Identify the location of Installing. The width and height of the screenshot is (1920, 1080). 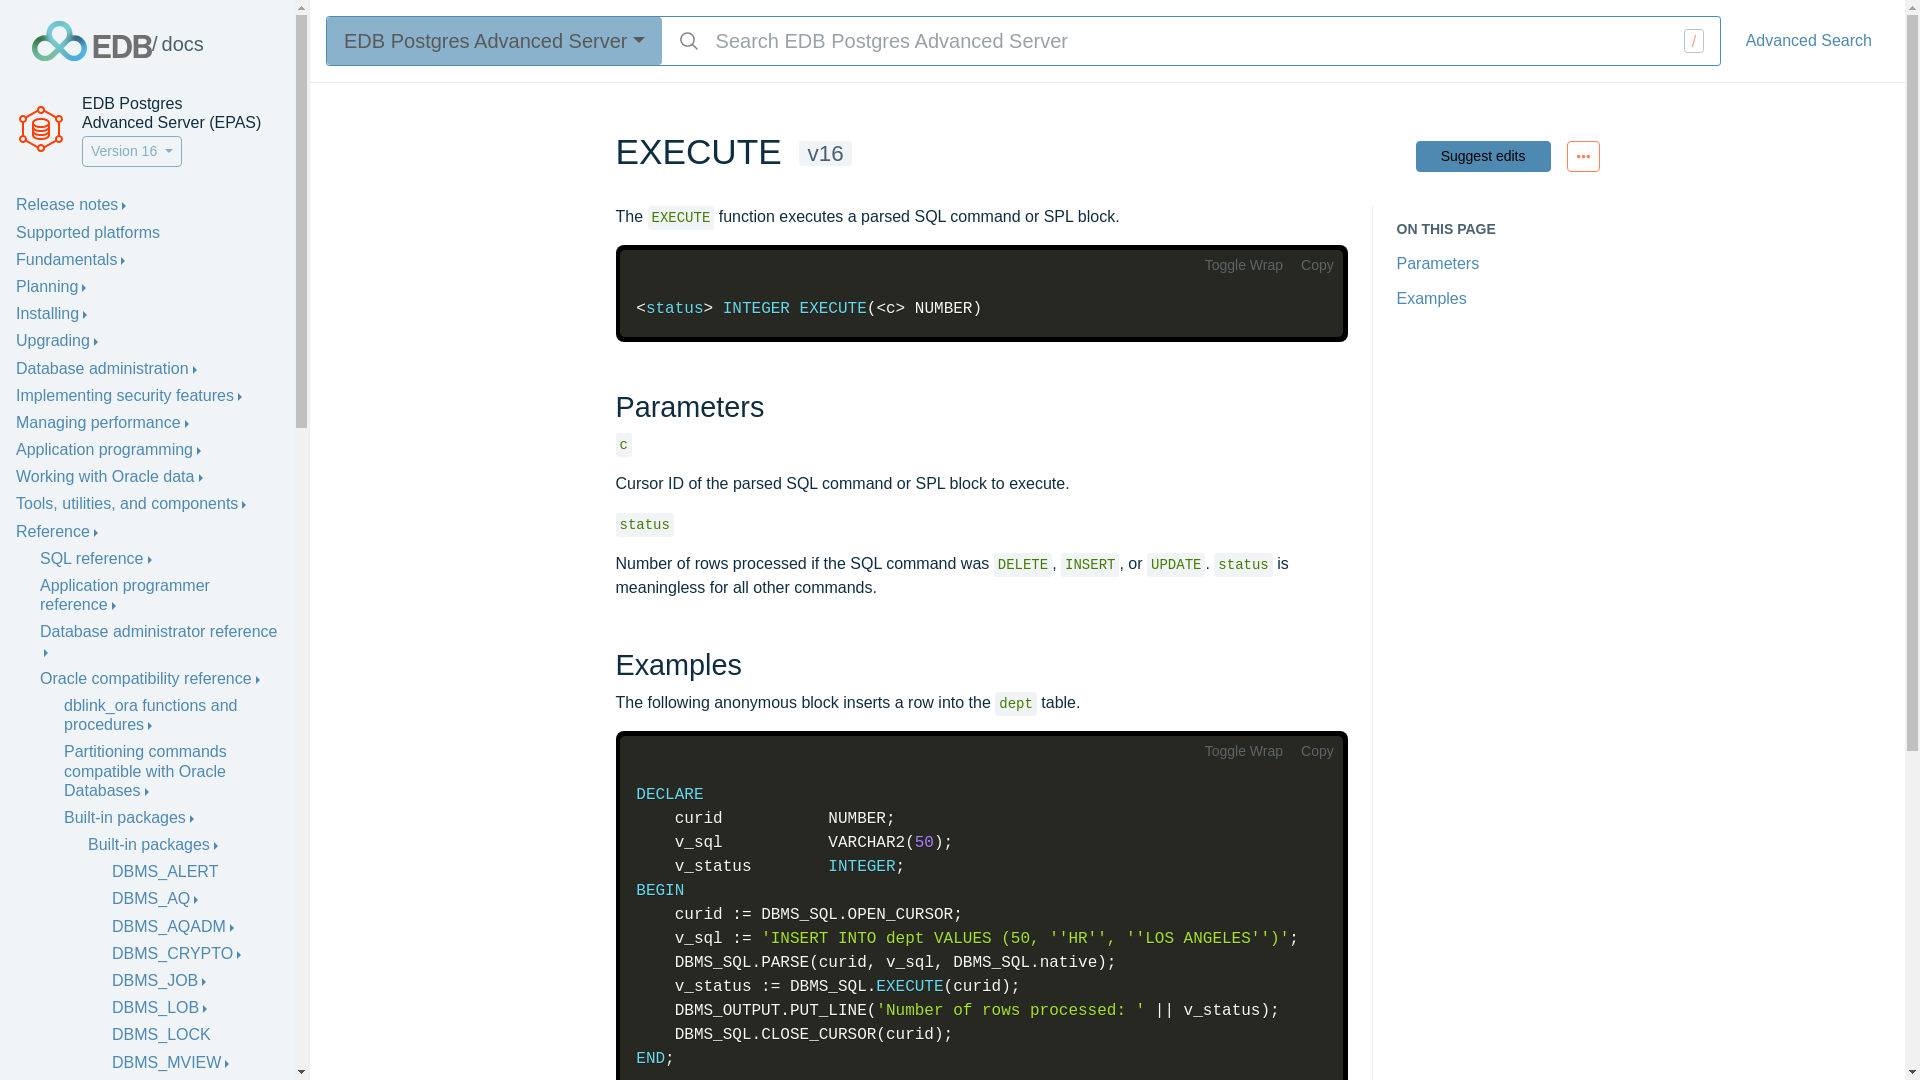
(50, 314).